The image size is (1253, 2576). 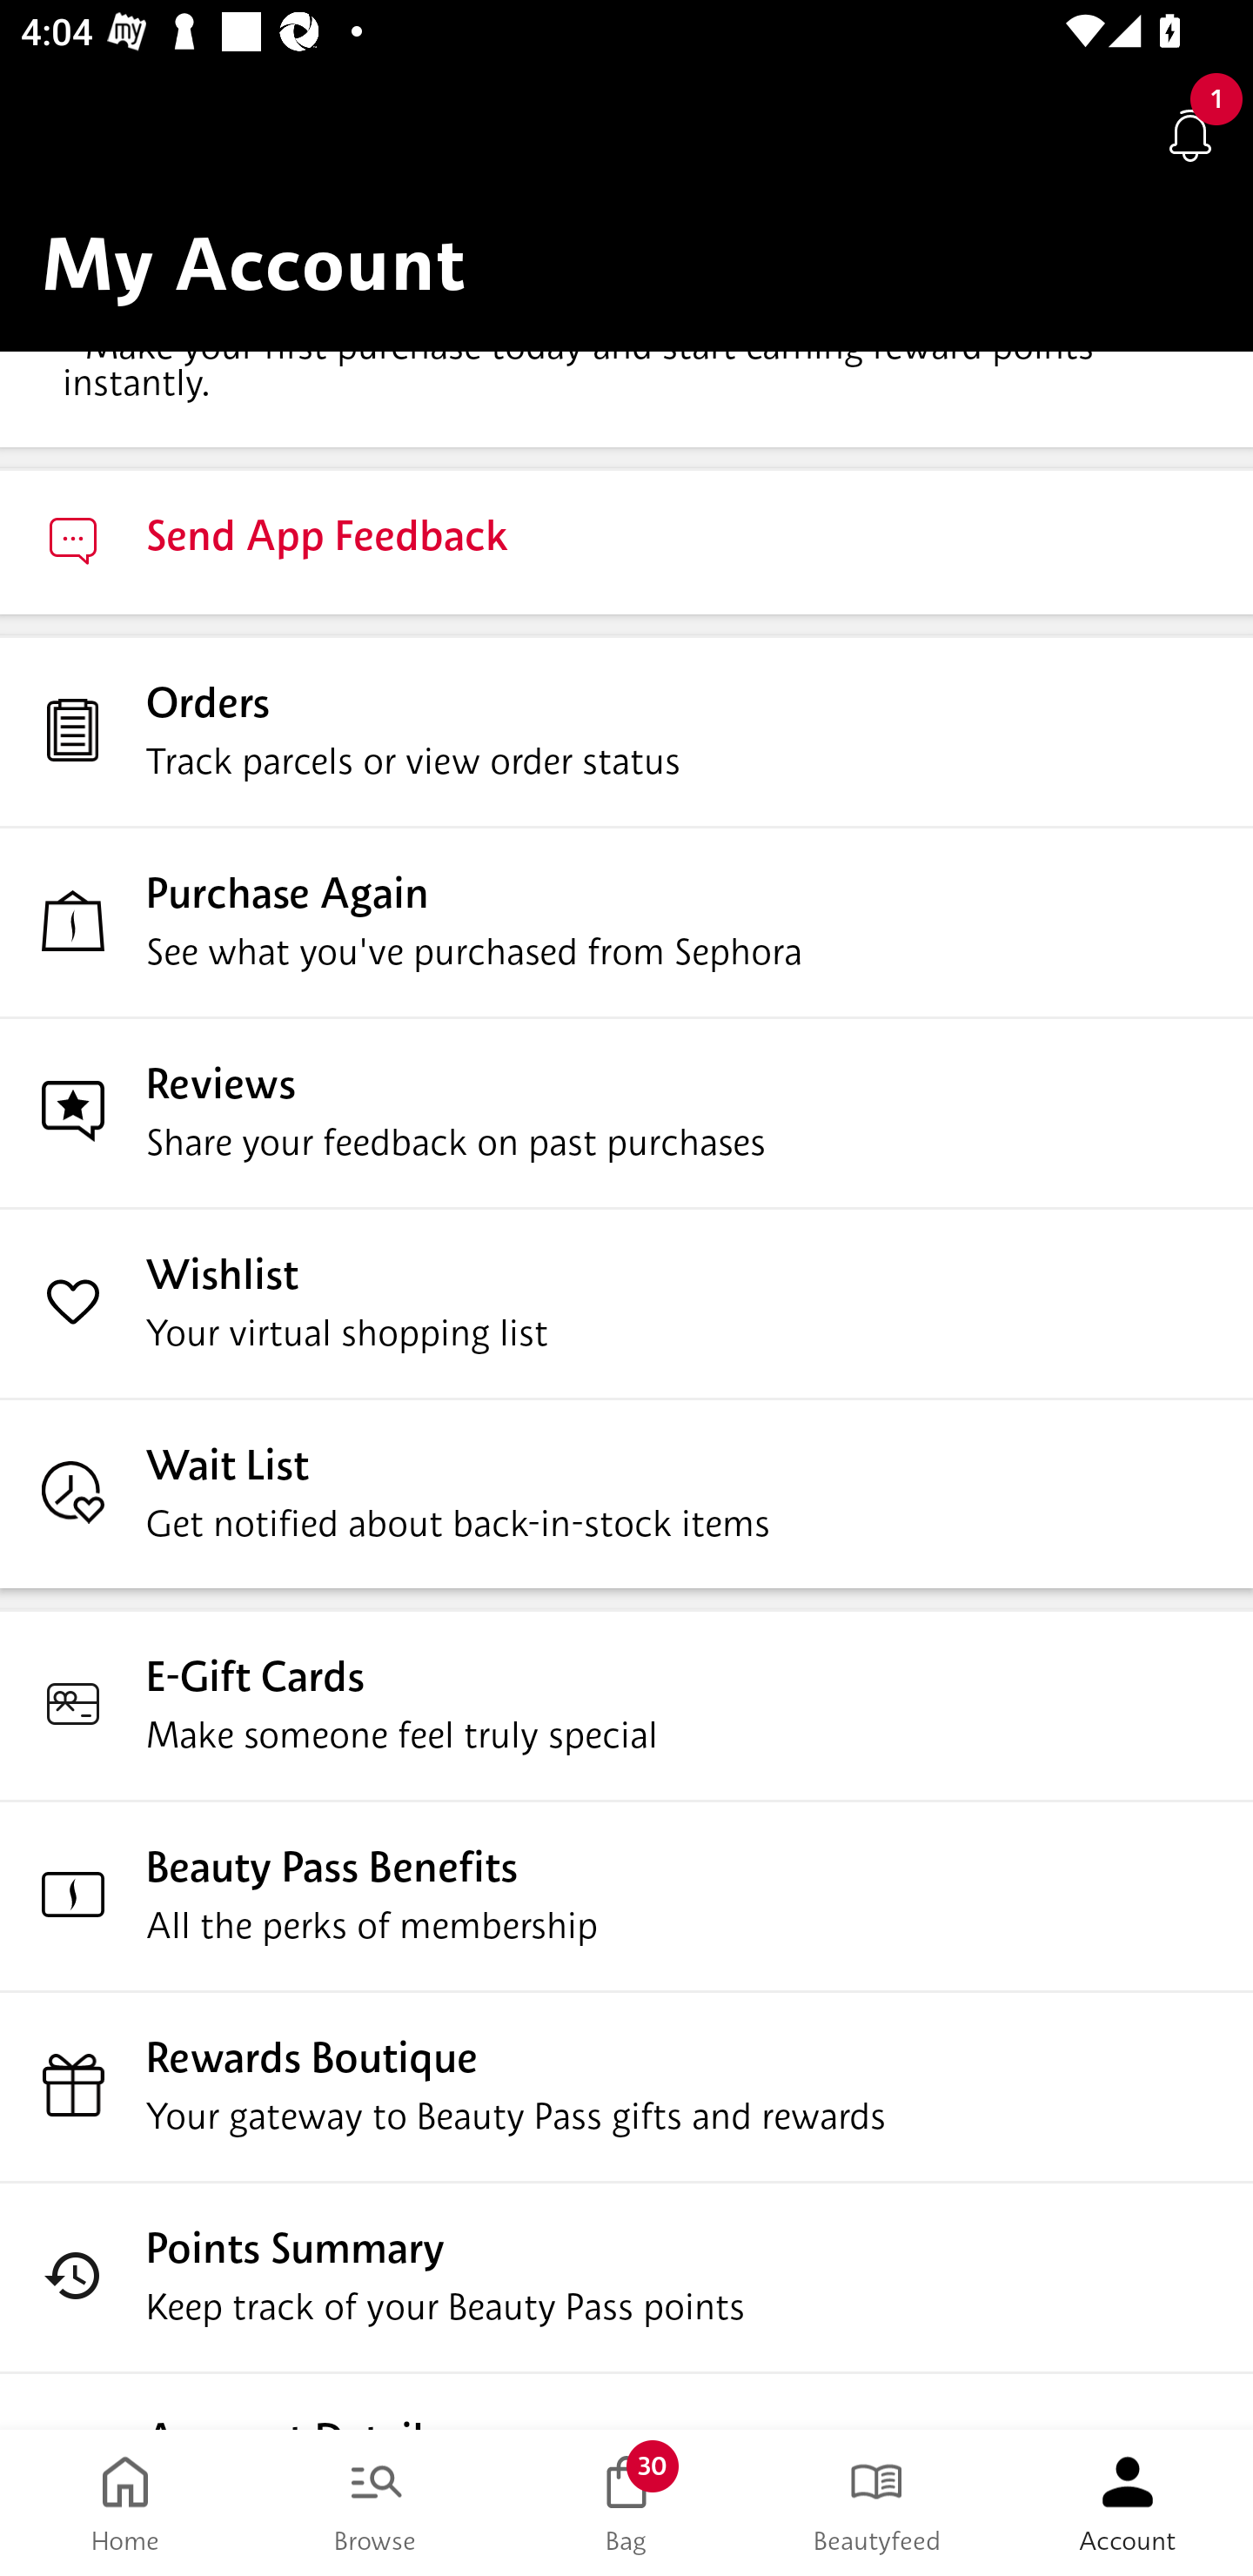 What do you see at coordinates (626, 541) in the screenshot?
I see `Send App Feedback` at bounding box center [626, 541].